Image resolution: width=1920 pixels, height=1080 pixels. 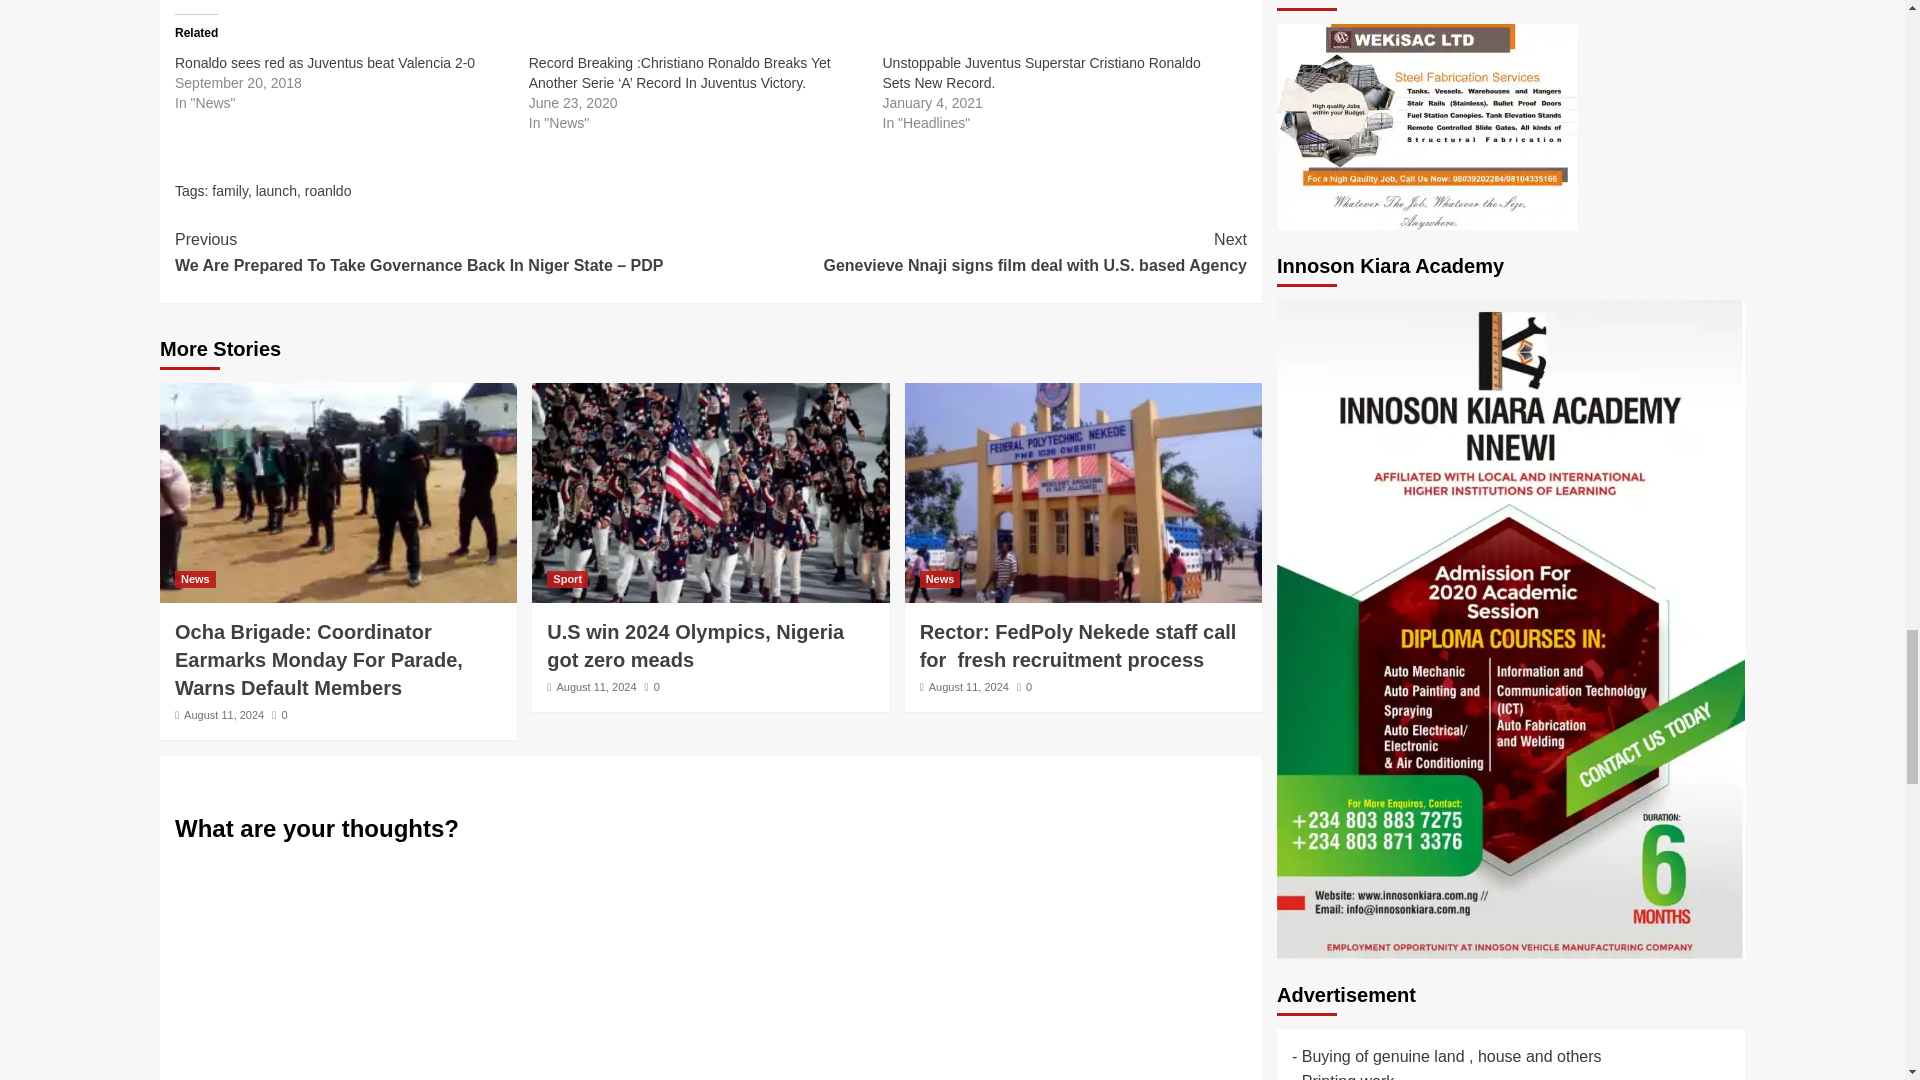 I want to click on Ronaldo sees red as Juventus beat Valencia 2-0, so click(x=324, y=63).